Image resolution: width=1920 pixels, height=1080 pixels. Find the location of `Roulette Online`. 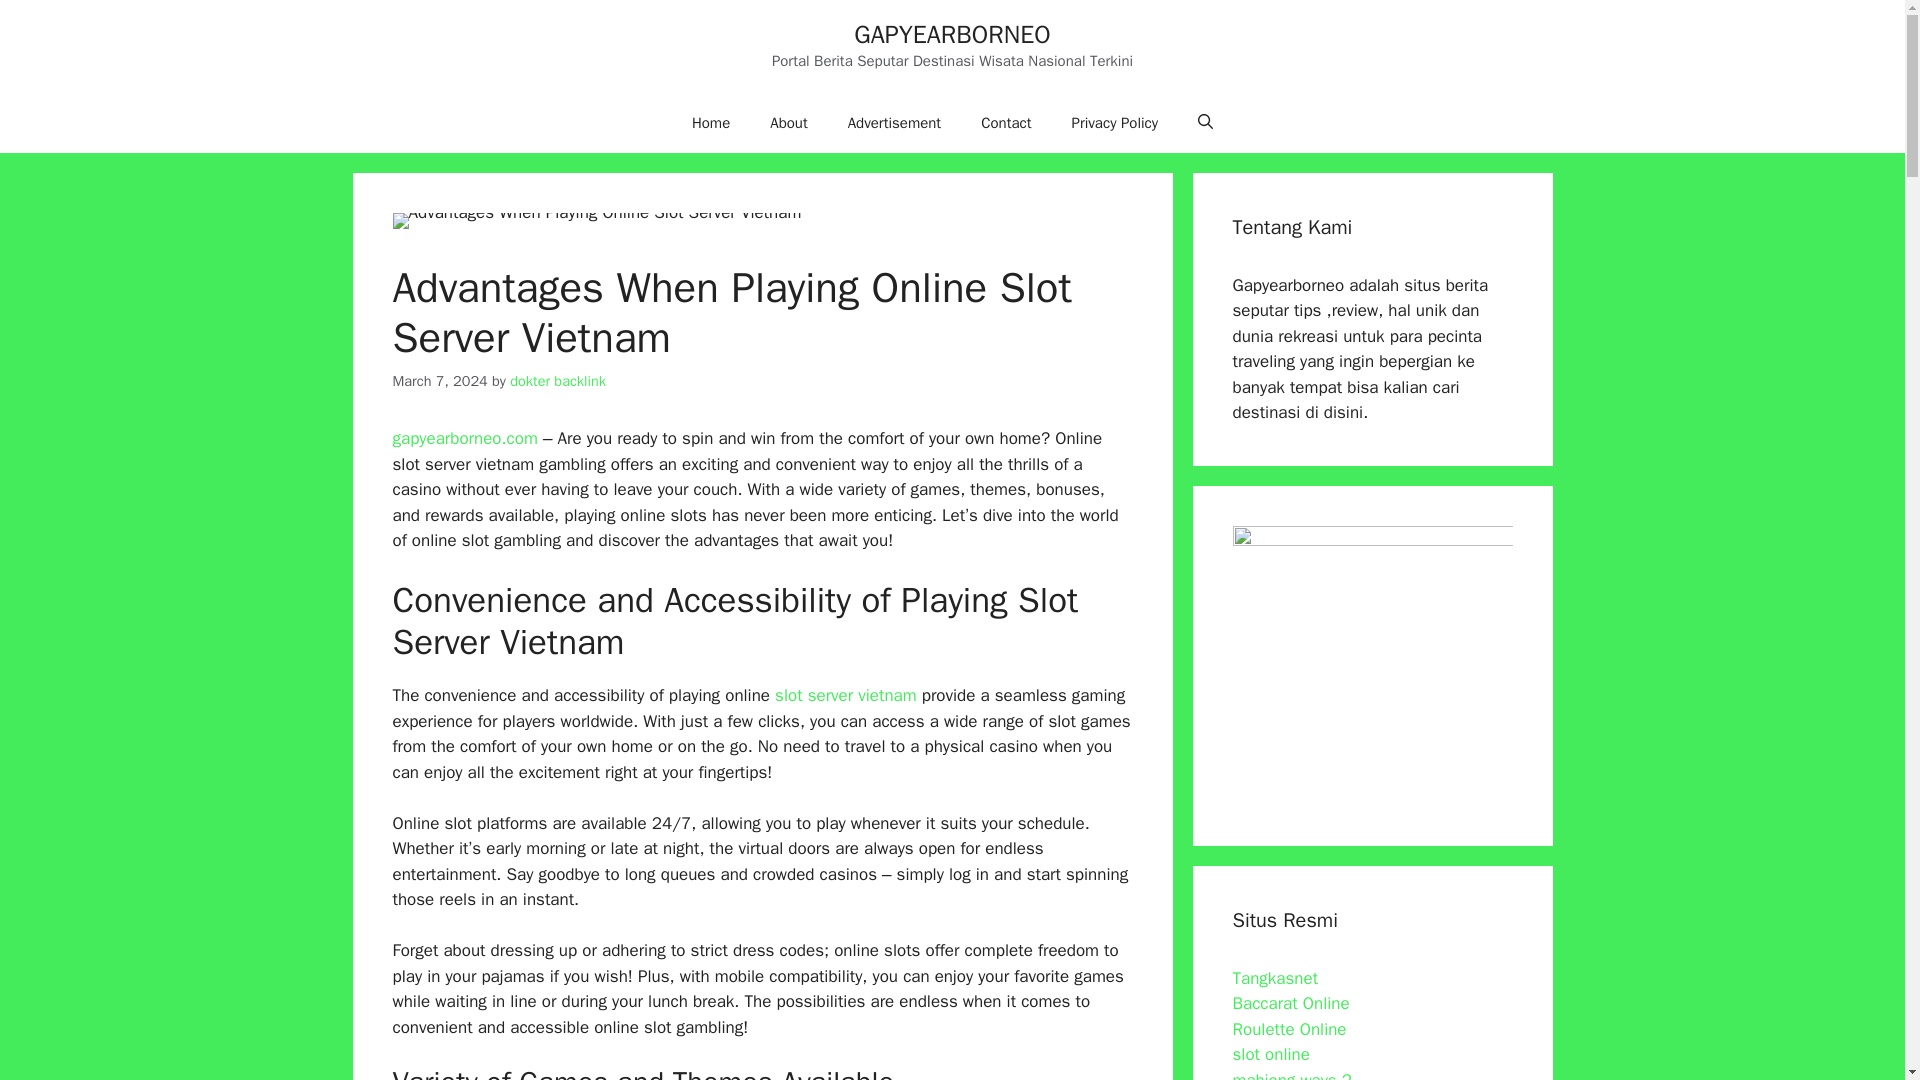

Roulette Online is located at coordinates (1288, 1028).